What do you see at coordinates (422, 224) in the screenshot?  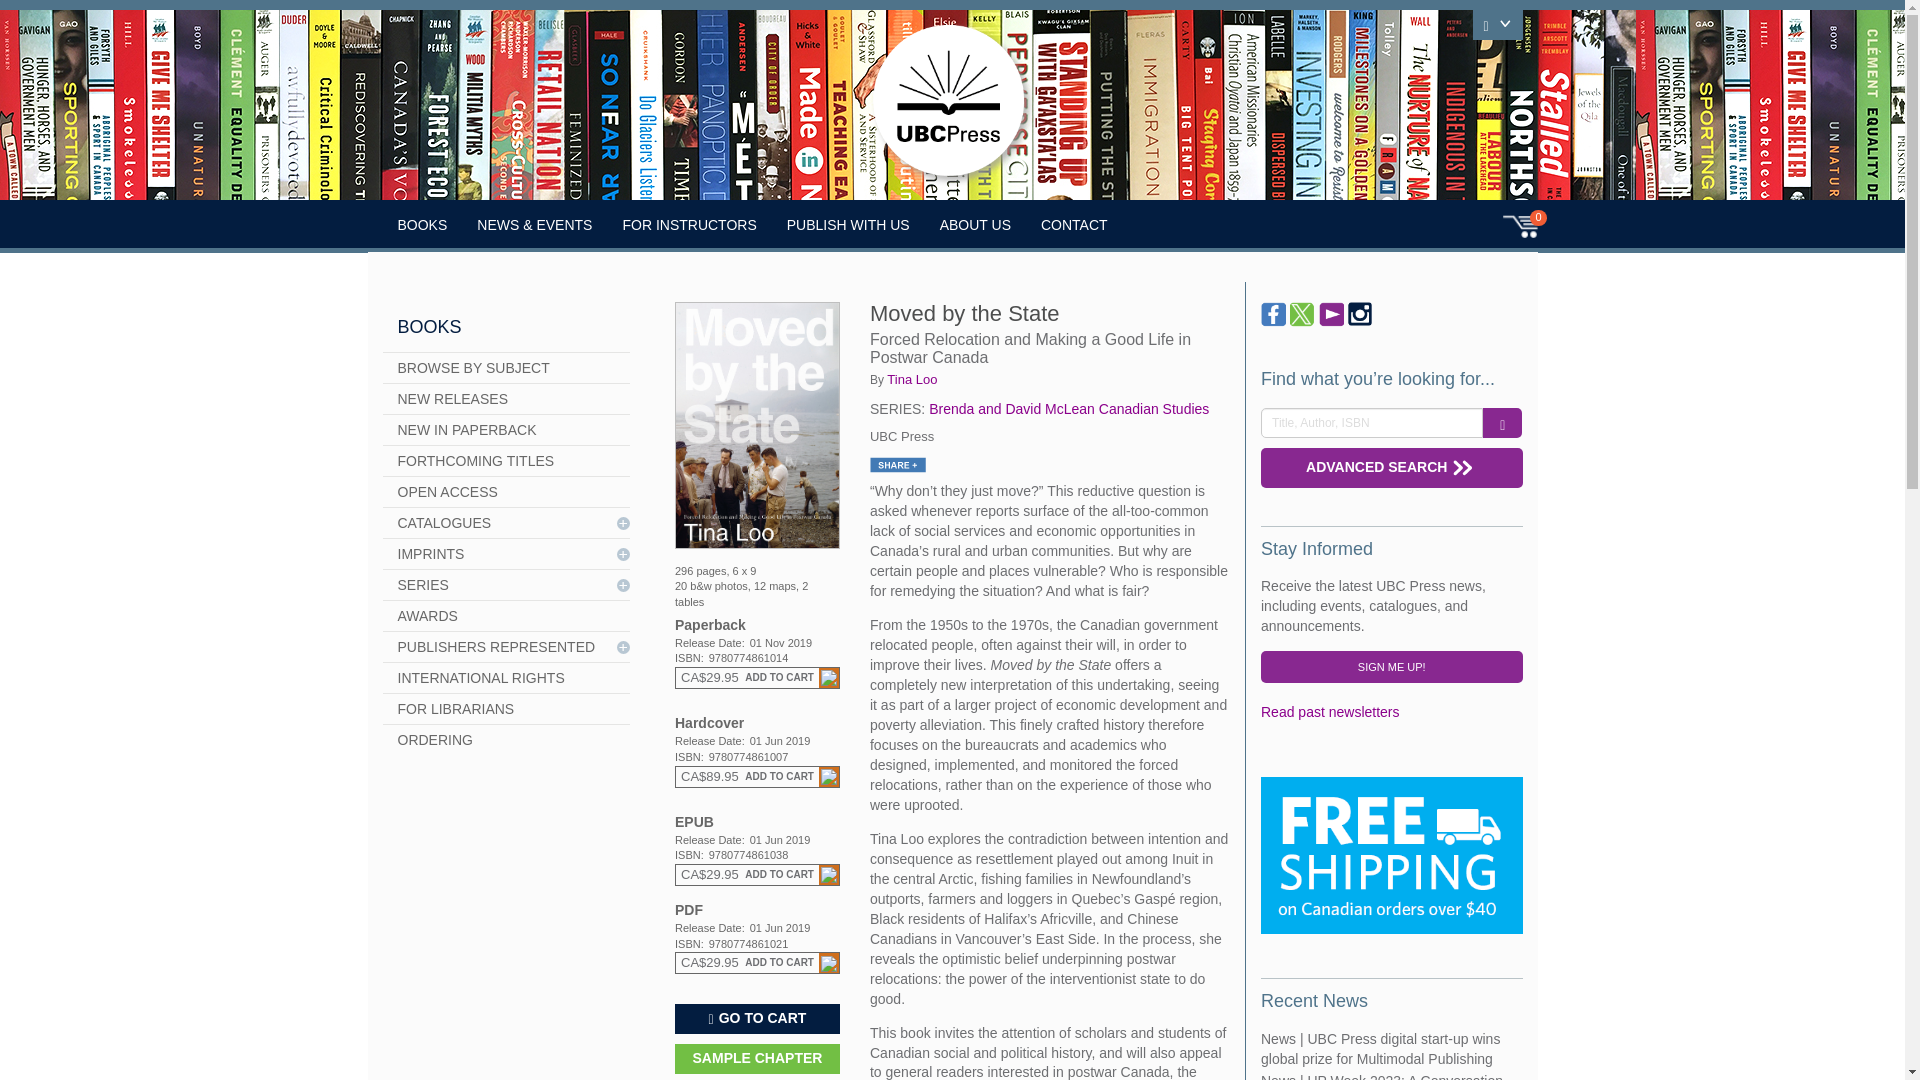 I see `BOOKS` at bounding box center [422, 224].